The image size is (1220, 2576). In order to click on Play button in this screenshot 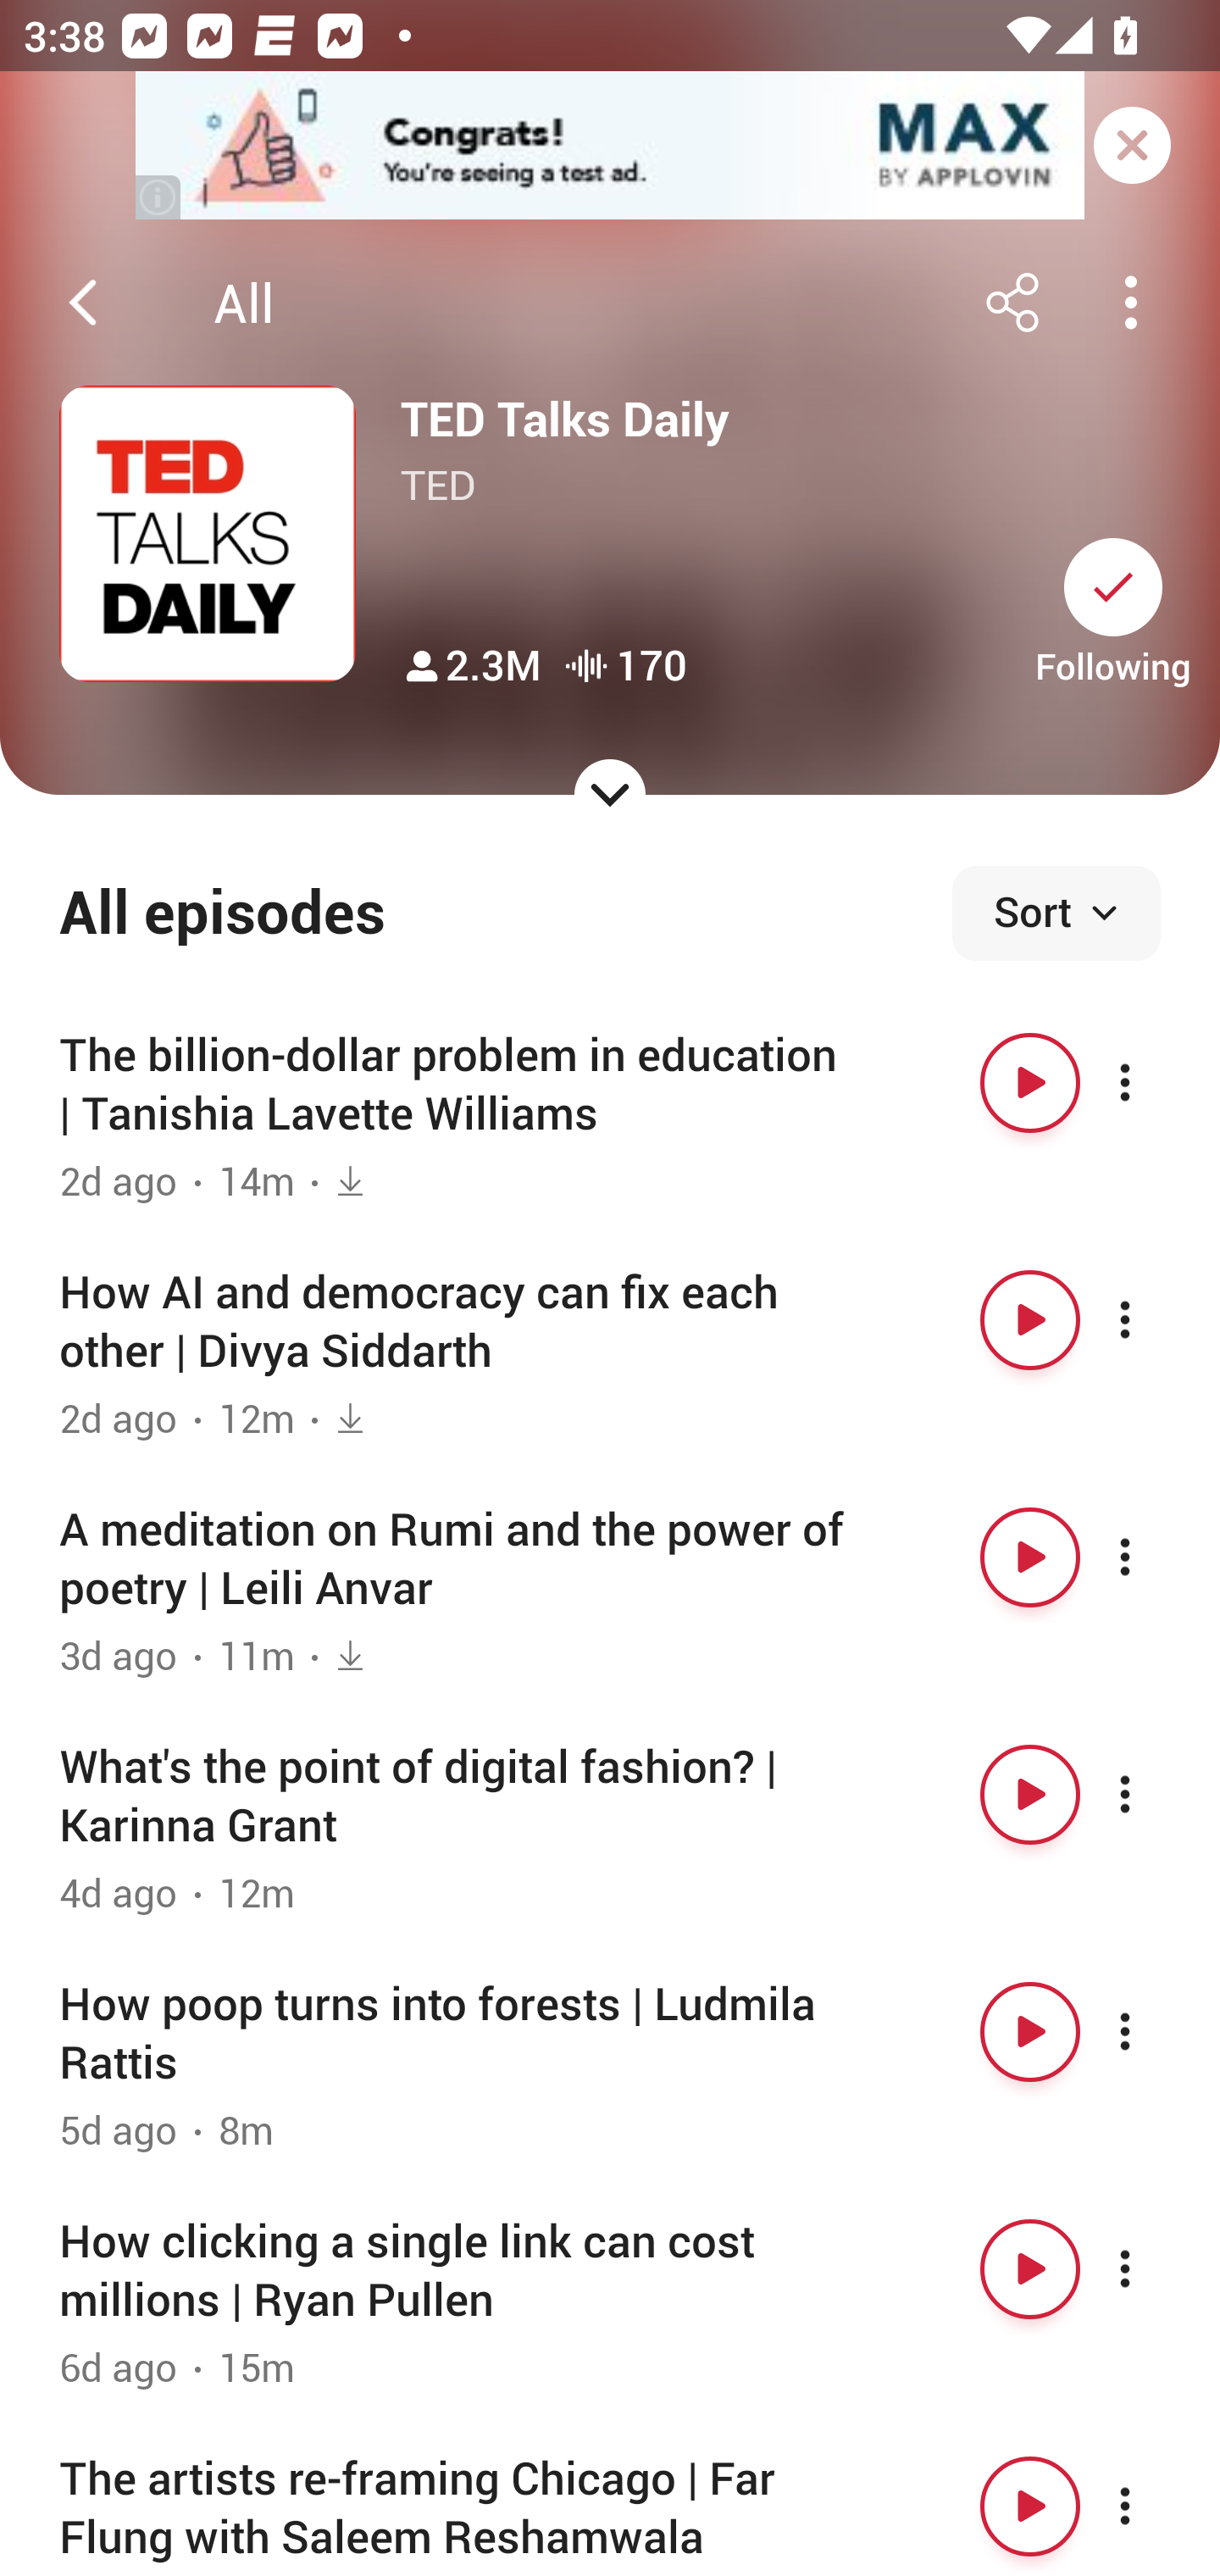, I will do `click(1030, 1083)`.